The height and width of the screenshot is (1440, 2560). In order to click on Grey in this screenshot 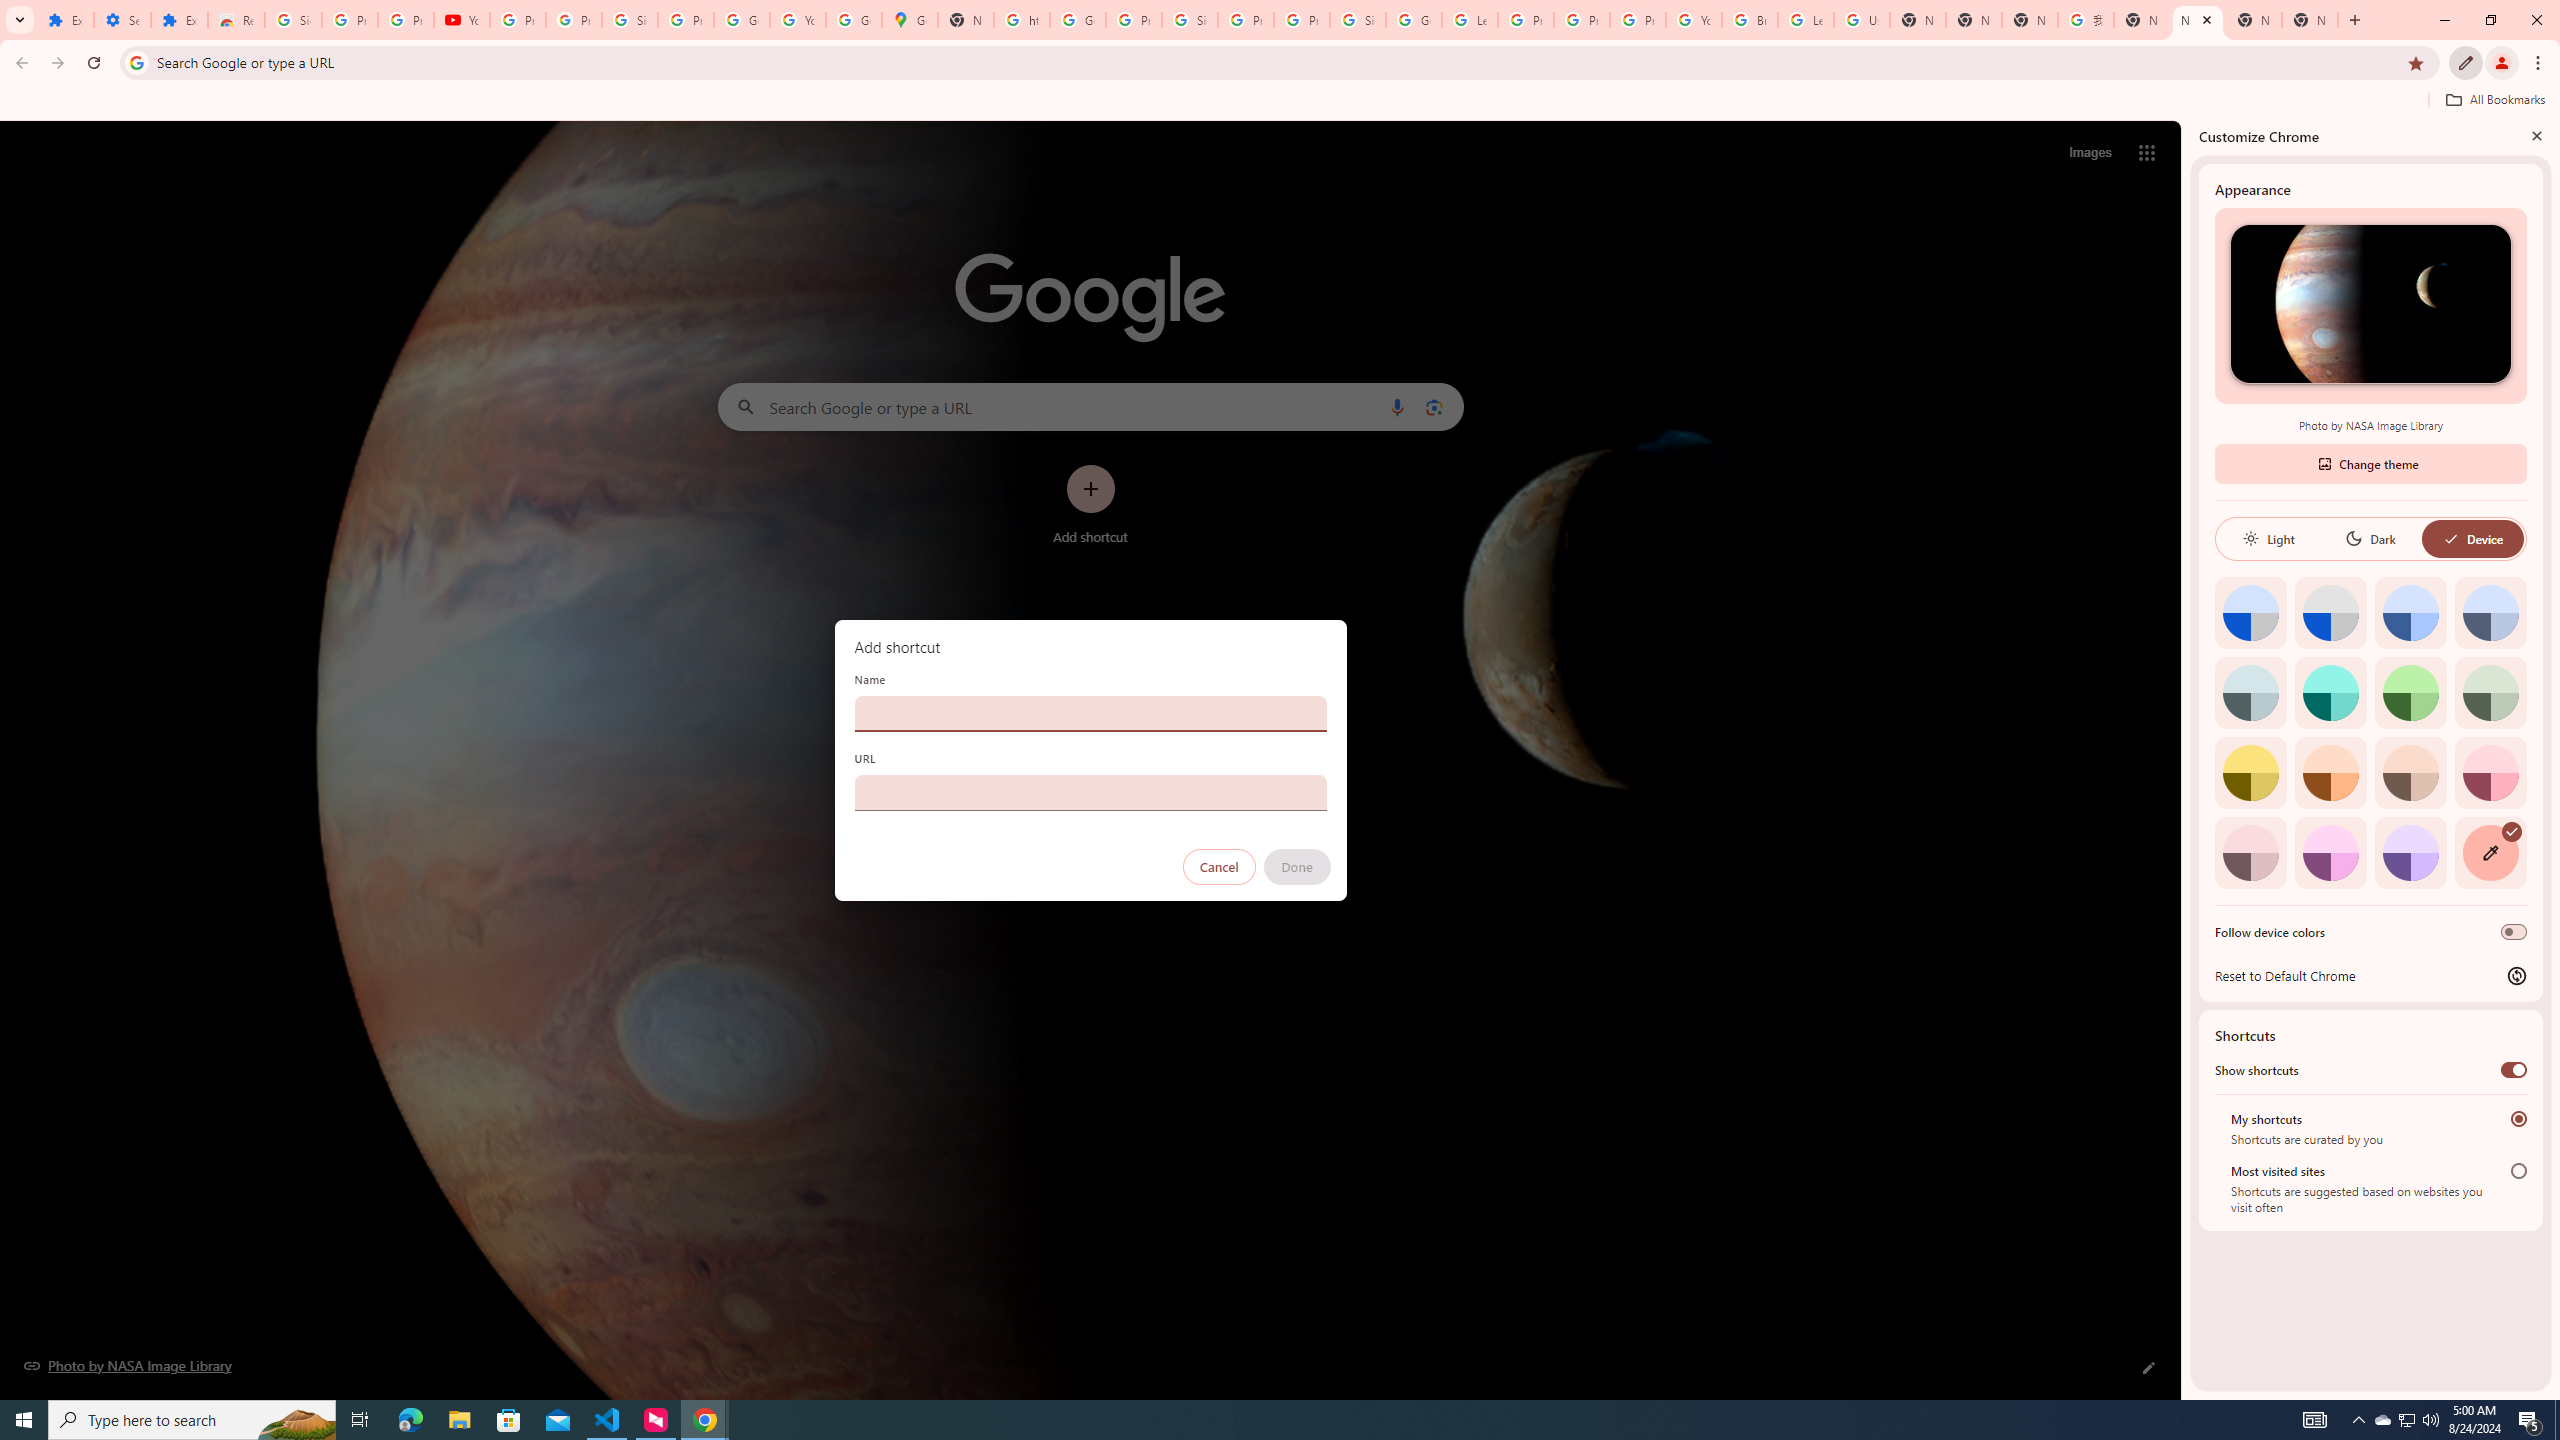, I will do `click(2250, 692)`.